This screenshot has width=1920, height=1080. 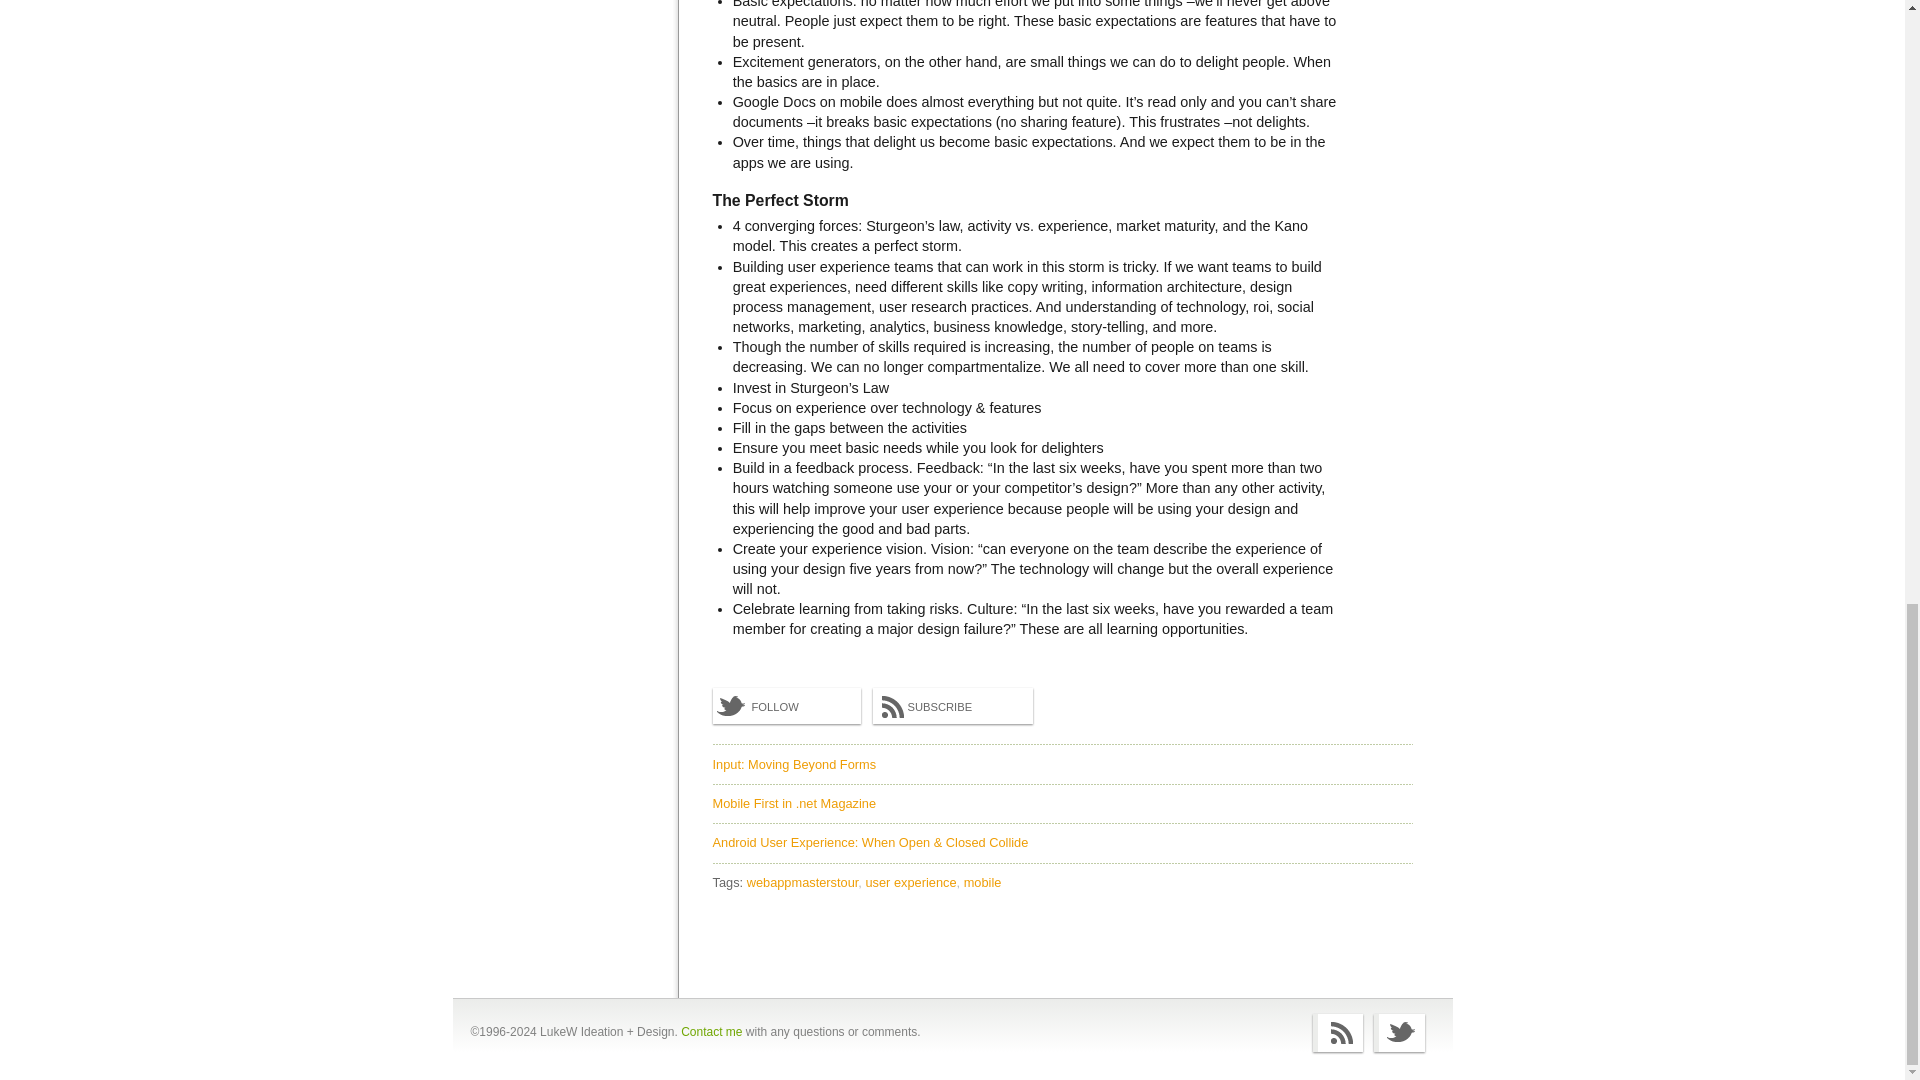 What do you see at coordinates (952, 705) in the screenshot?
I see `SUBSCRIBE` at bounding box center [952, 705].